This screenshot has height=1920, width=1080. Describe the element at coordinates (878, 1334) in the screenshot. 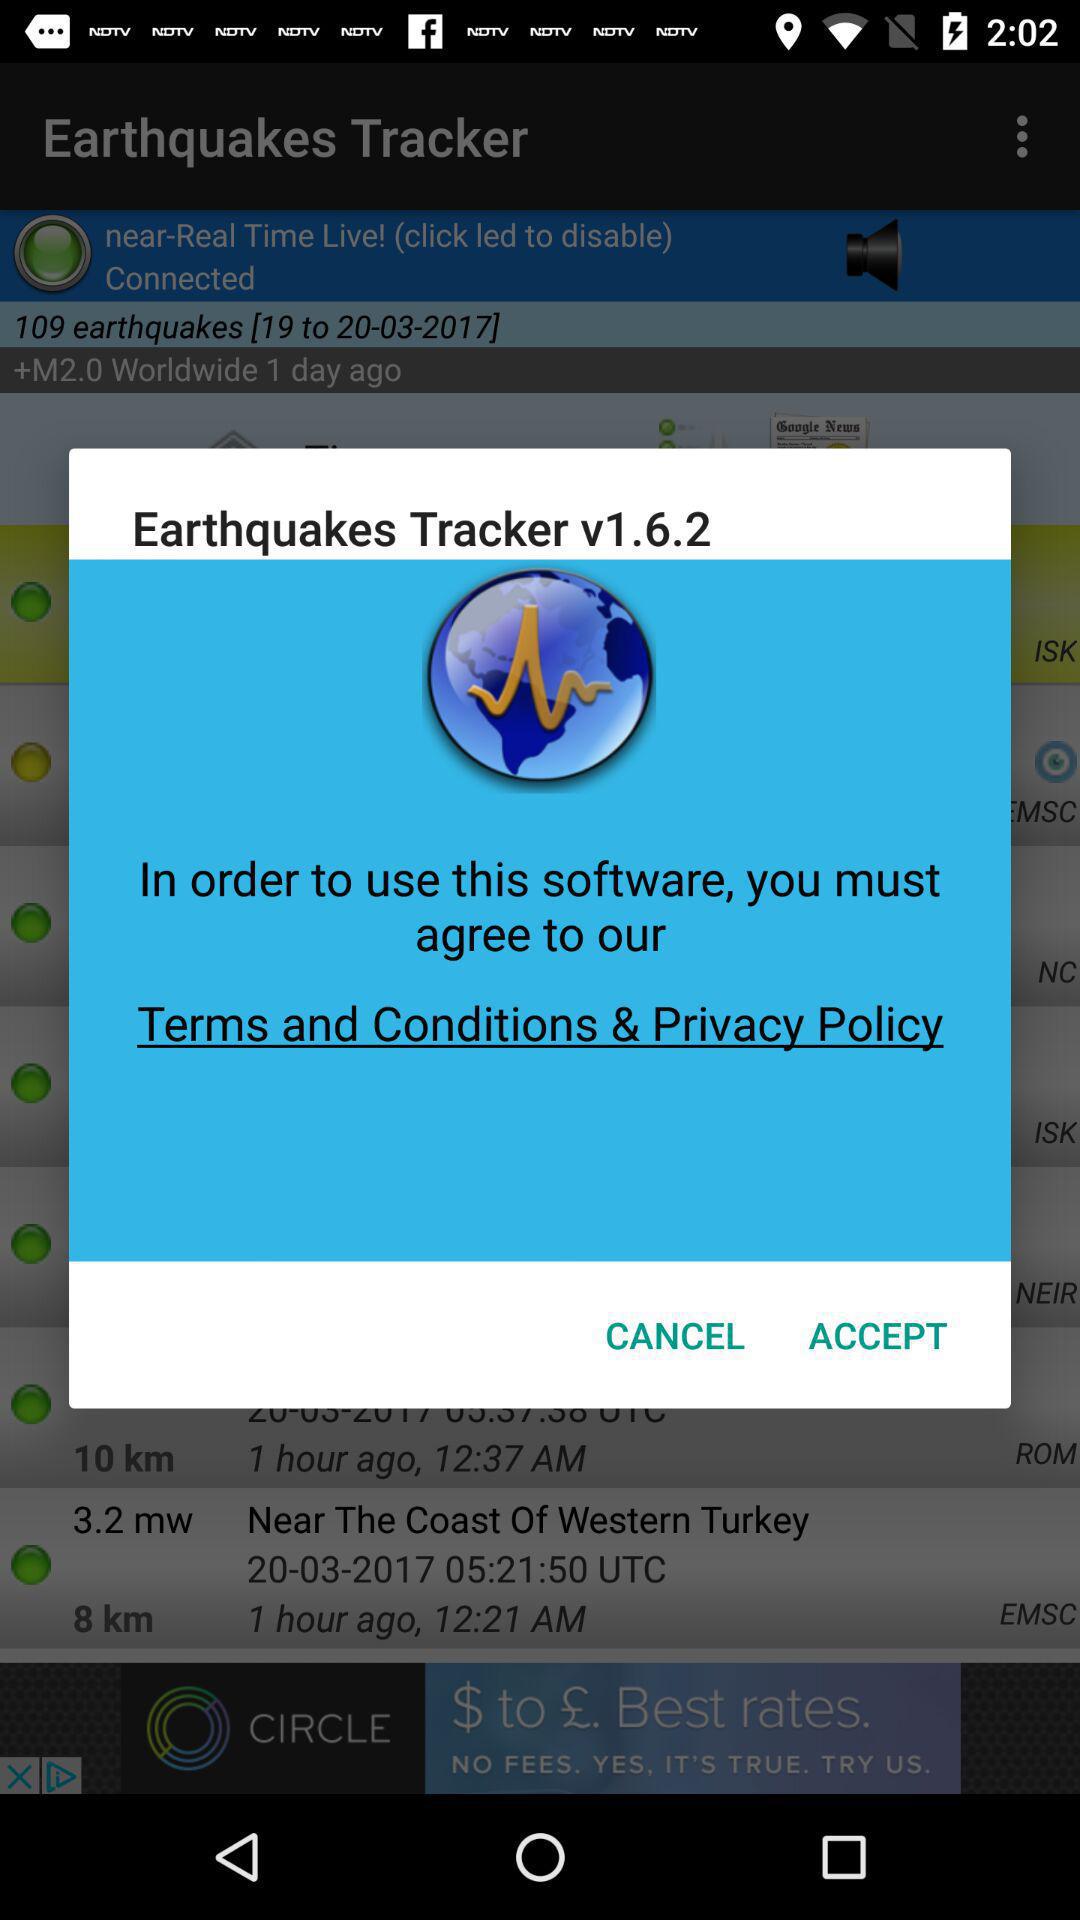

I see `select accept icon` at that location.